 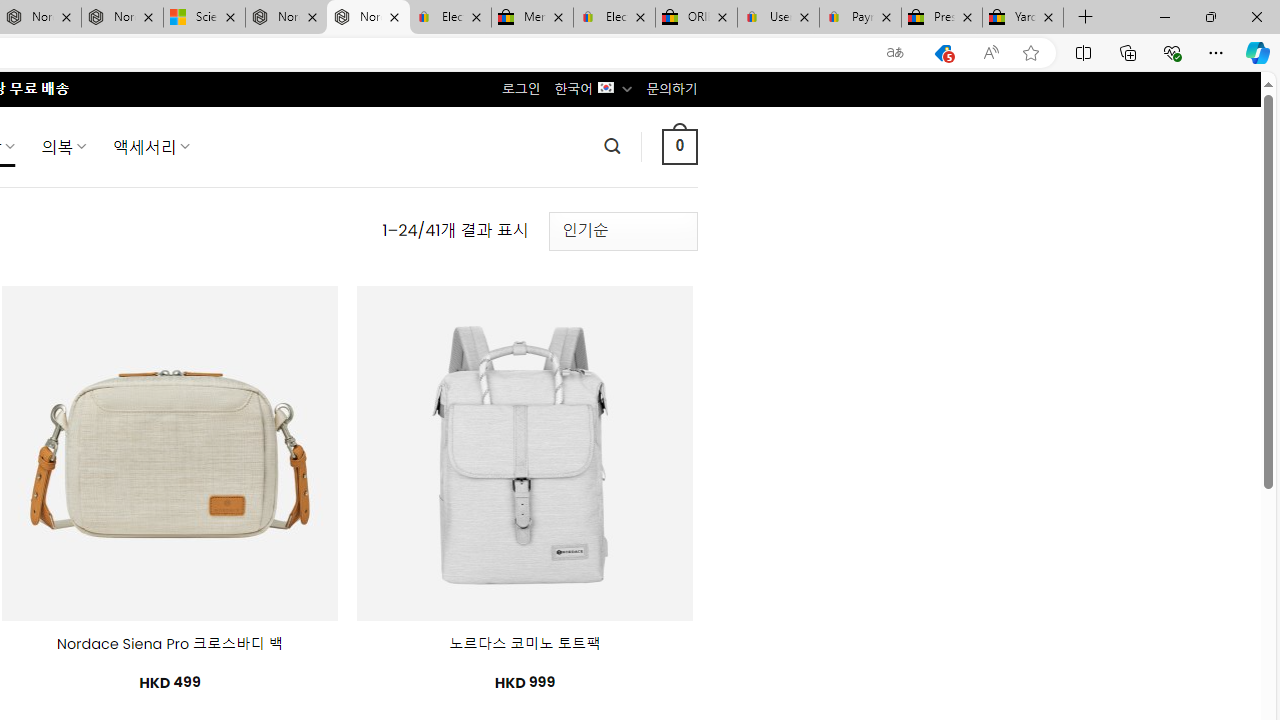 What do you see at coordinates (679, 146) in the screenshot?
I see `  0  ` at bounding box center [679, 146].